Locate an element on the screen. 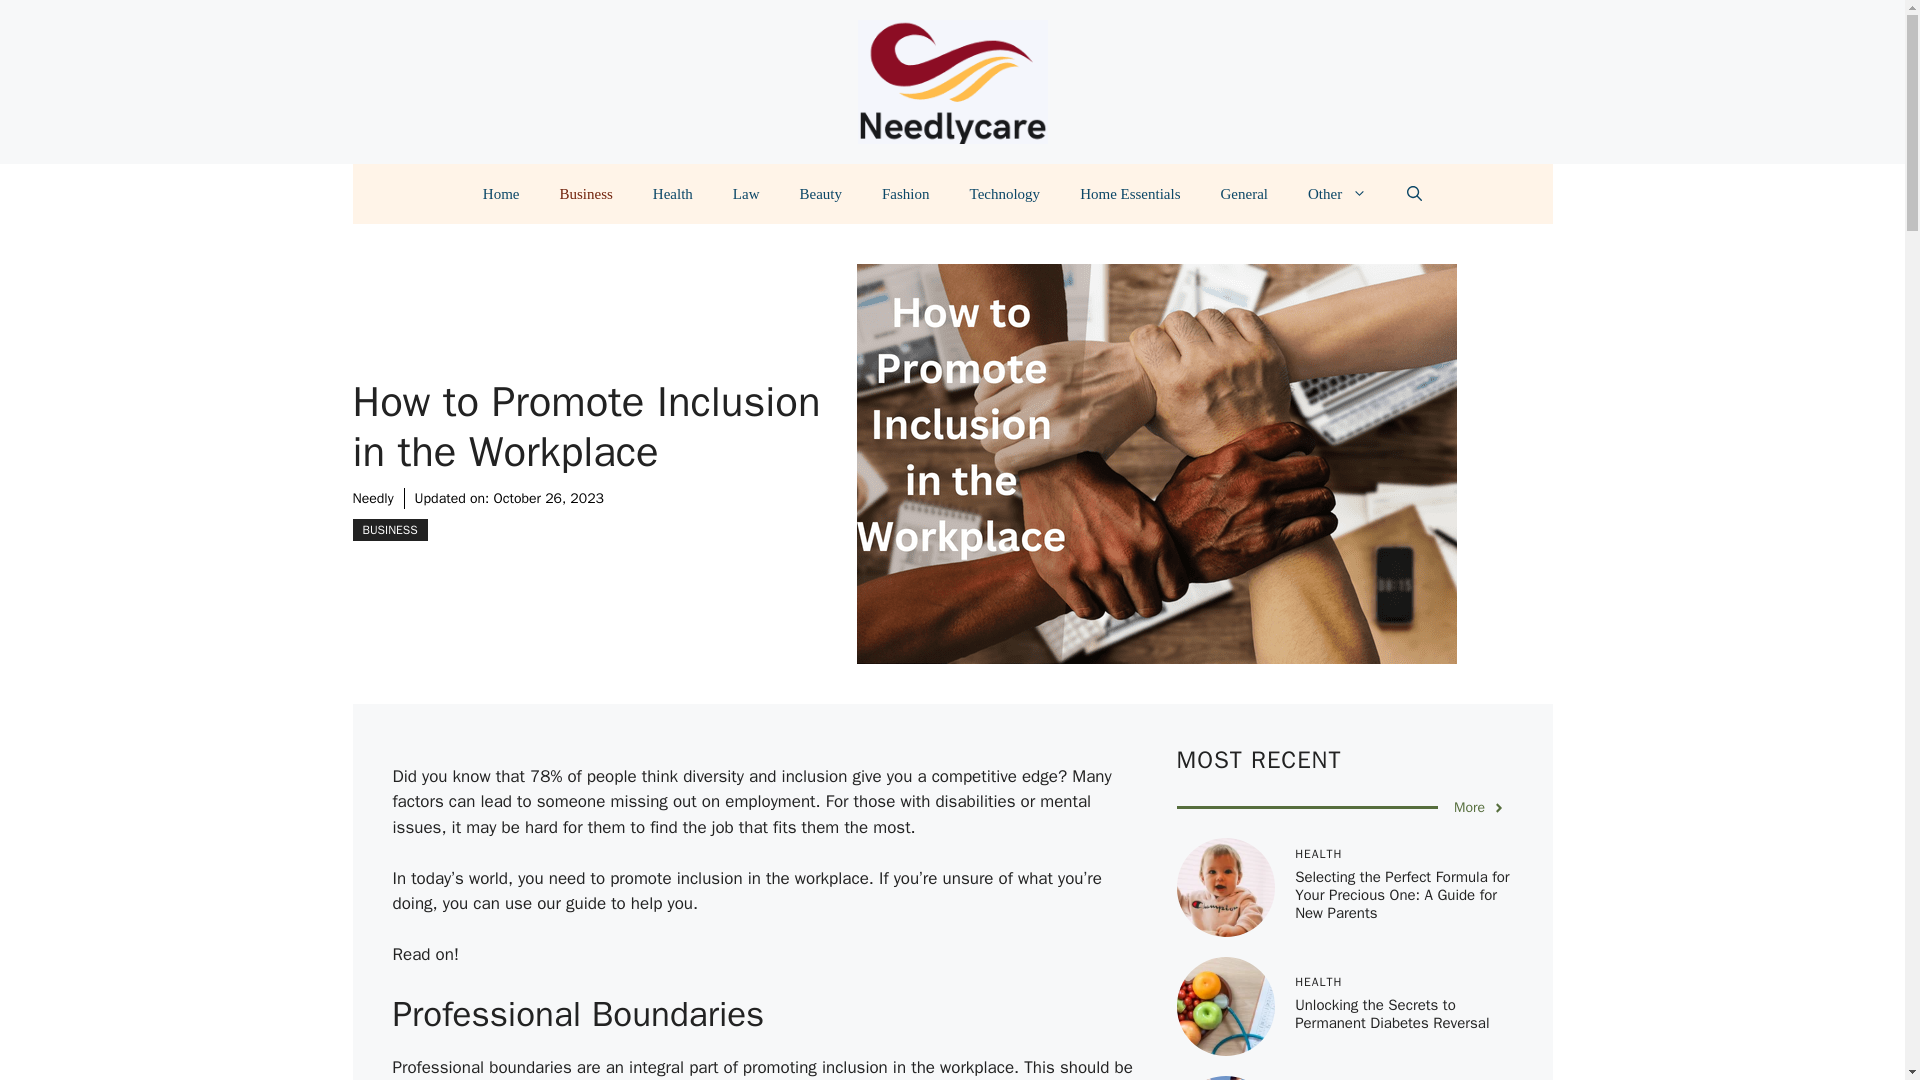 The height and width of the screenshot is (1080, 1920). BUSINESS is located at coordinates (388, 530).